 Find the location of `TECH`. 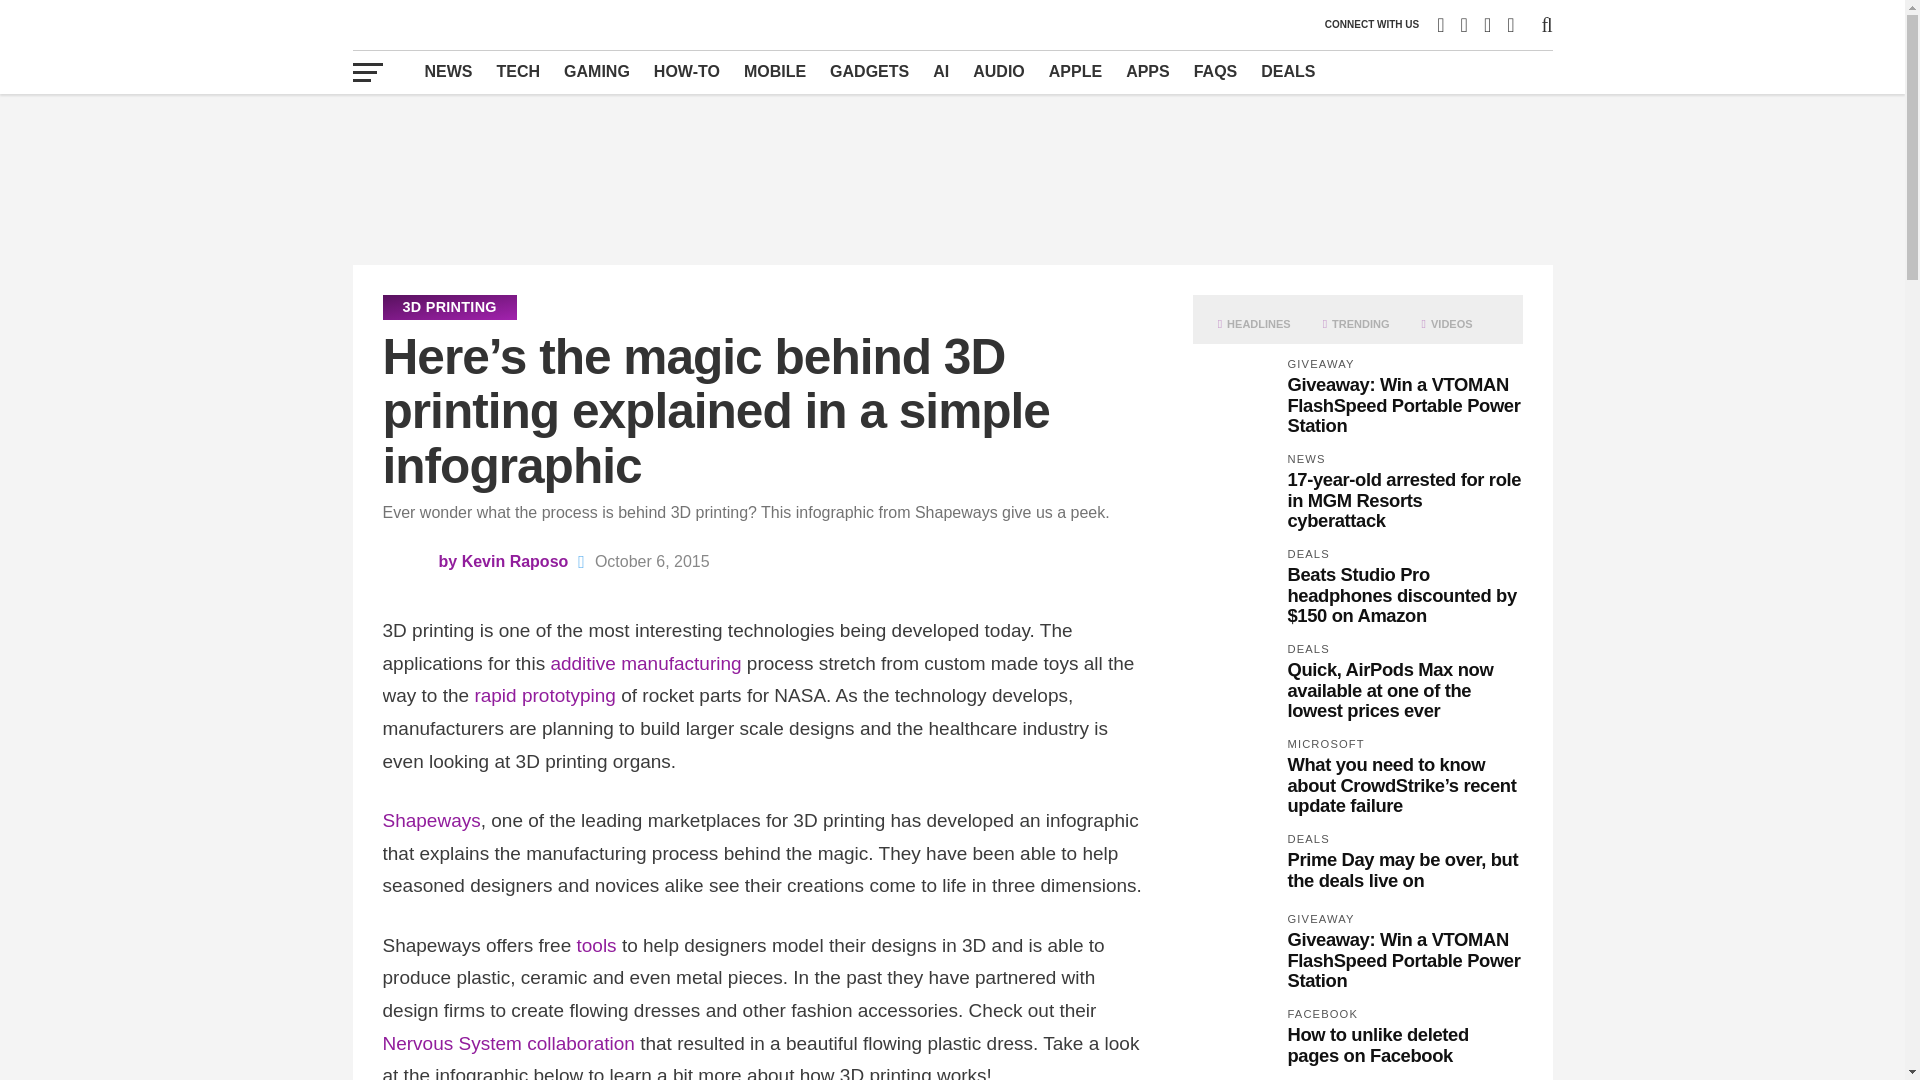

TECH is located at coordinates (518, 71).